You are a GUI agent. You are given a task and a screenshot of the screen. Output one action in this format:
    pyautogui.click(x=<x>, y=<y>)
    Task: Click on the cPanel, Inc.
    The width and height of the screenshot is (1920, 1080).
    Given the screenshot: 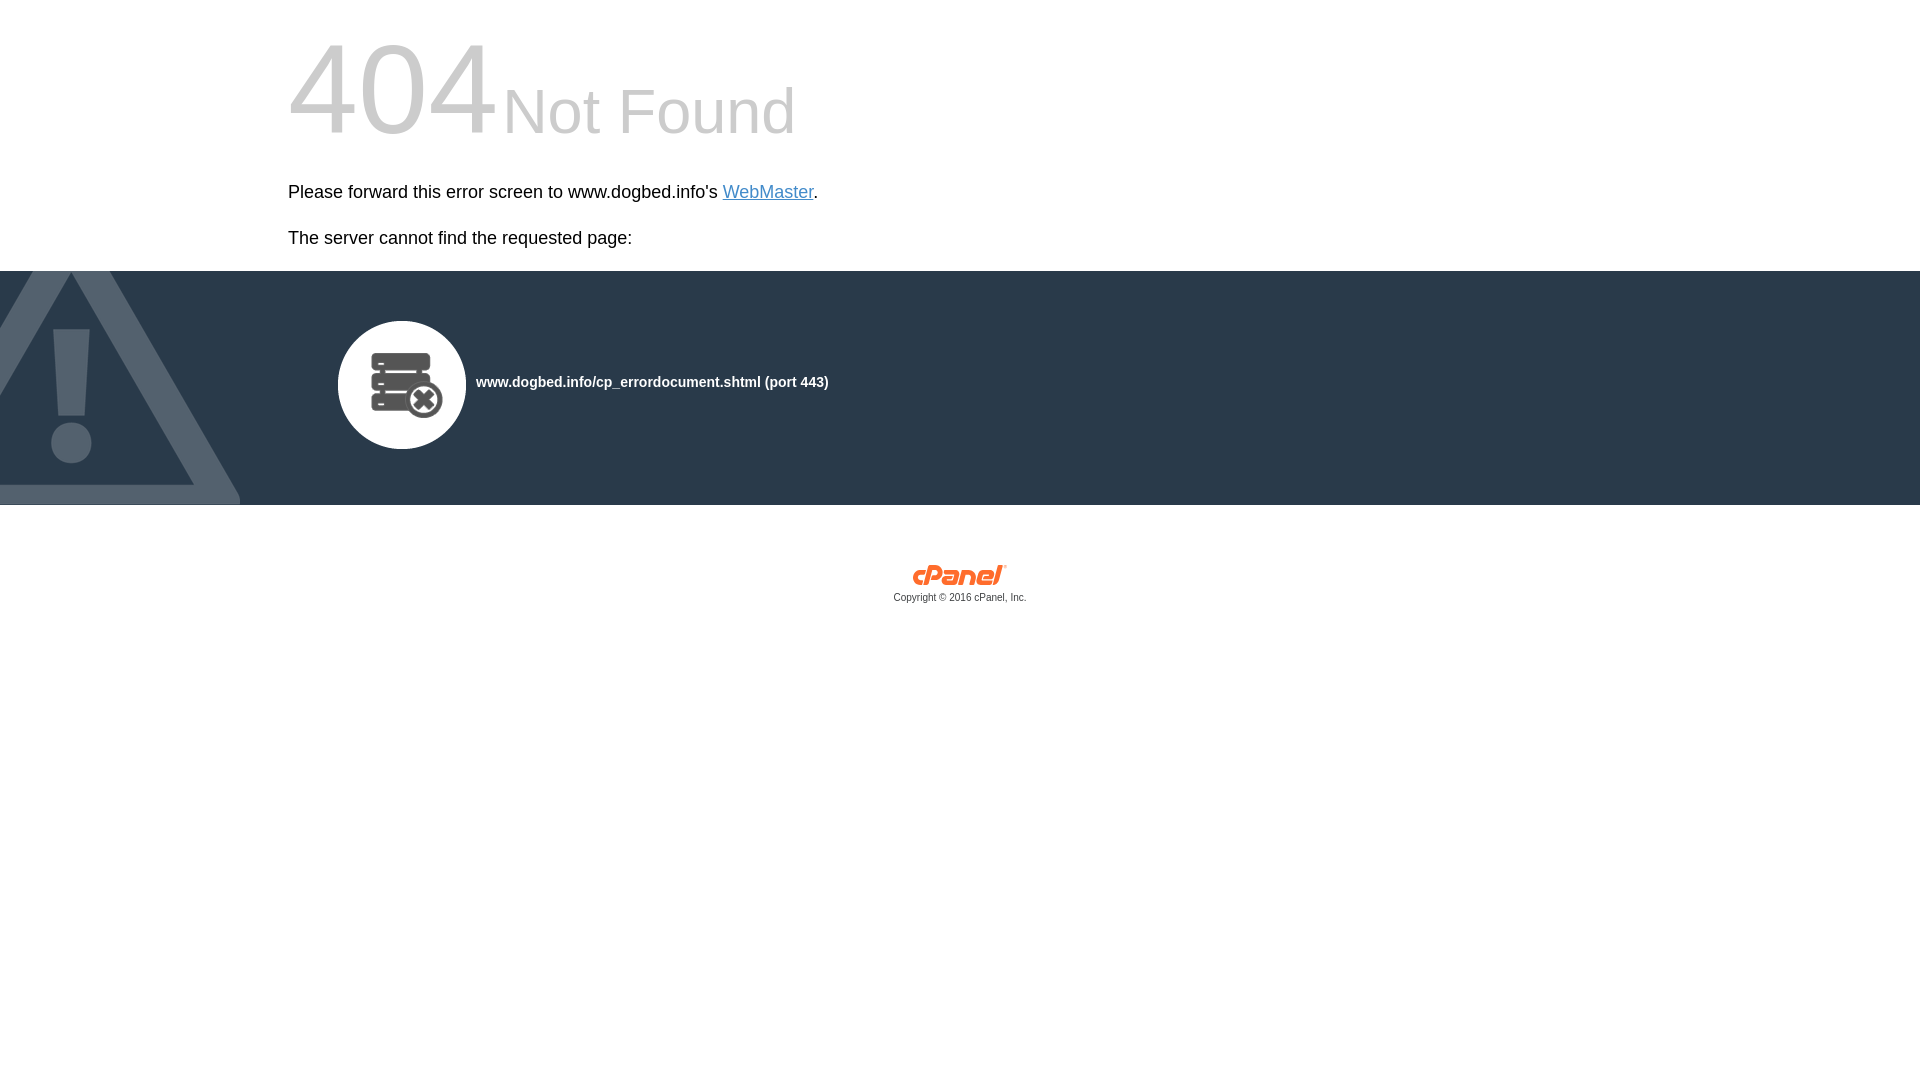 What is the action you would take?
    pyautogui.click(x=960, y=588)
    